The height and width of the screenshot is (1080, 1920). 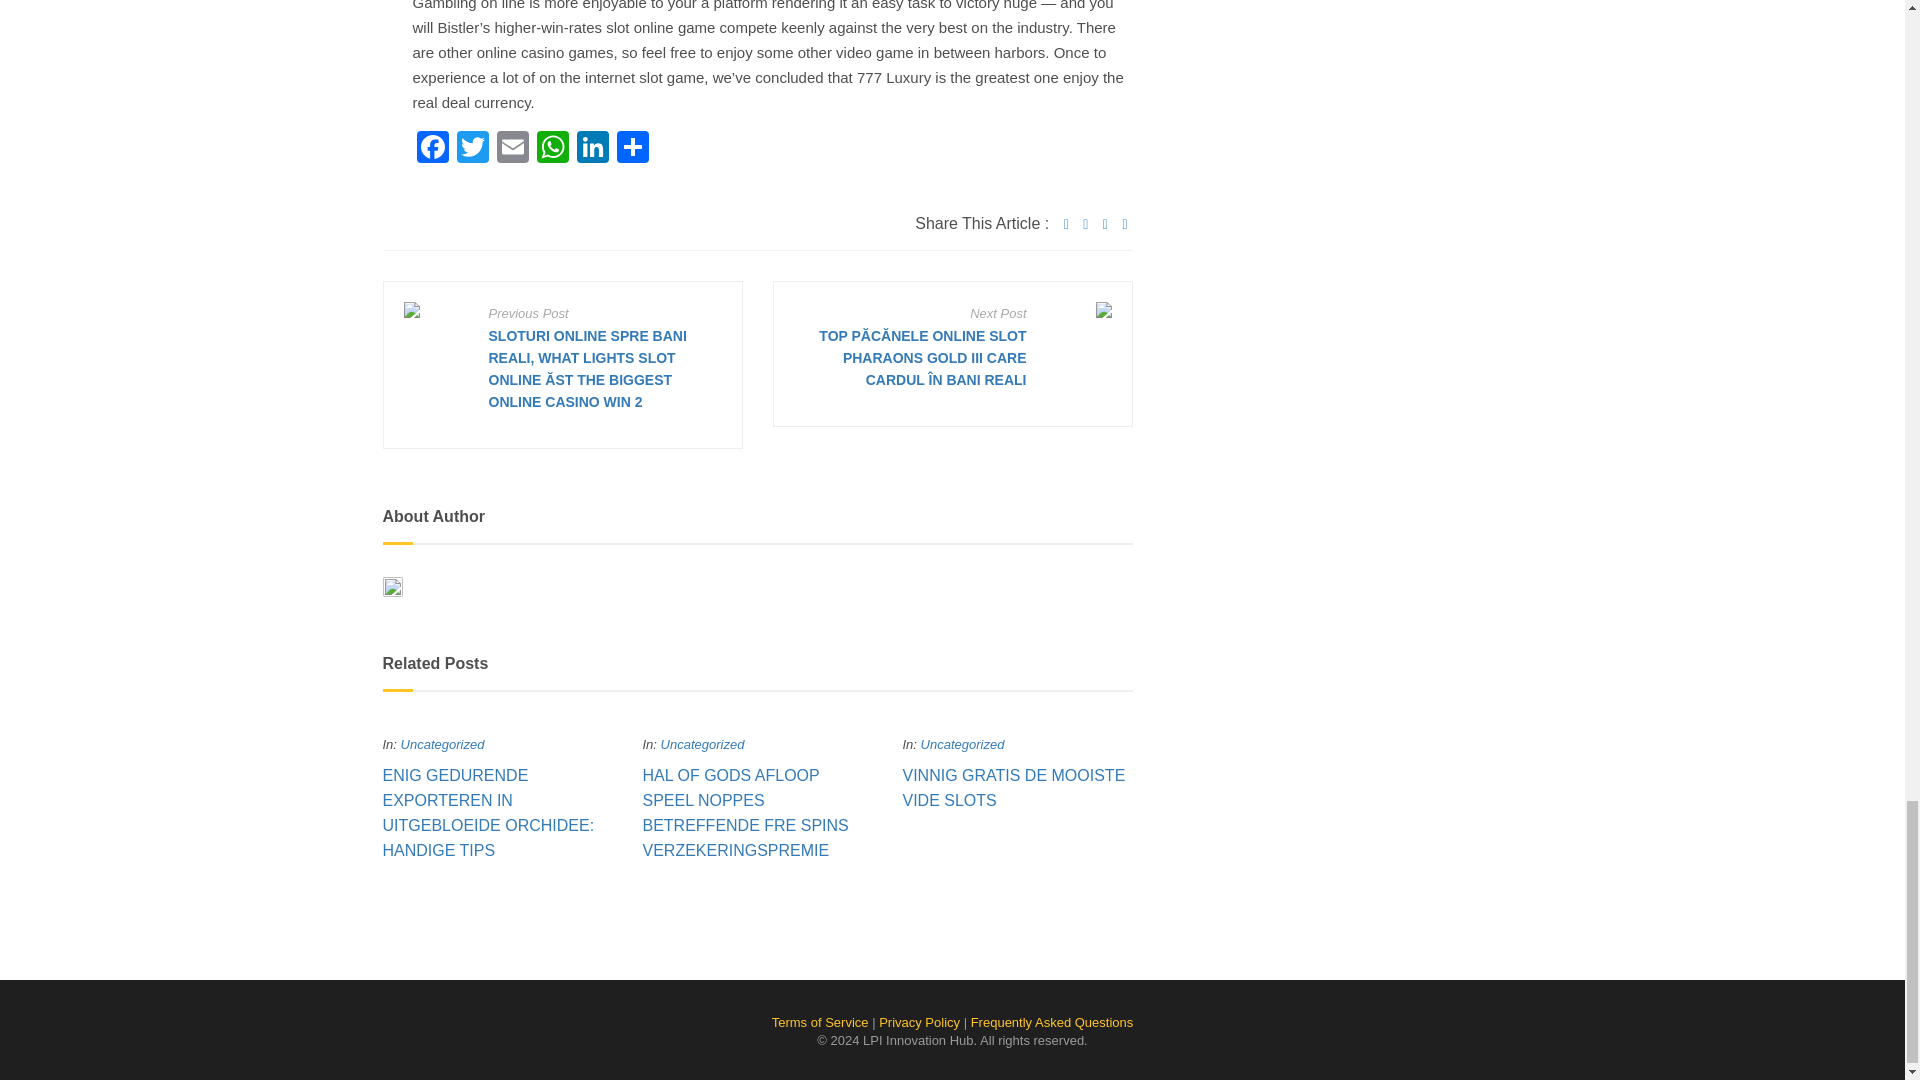 I want to click on Share, so click(x=632, y=149).